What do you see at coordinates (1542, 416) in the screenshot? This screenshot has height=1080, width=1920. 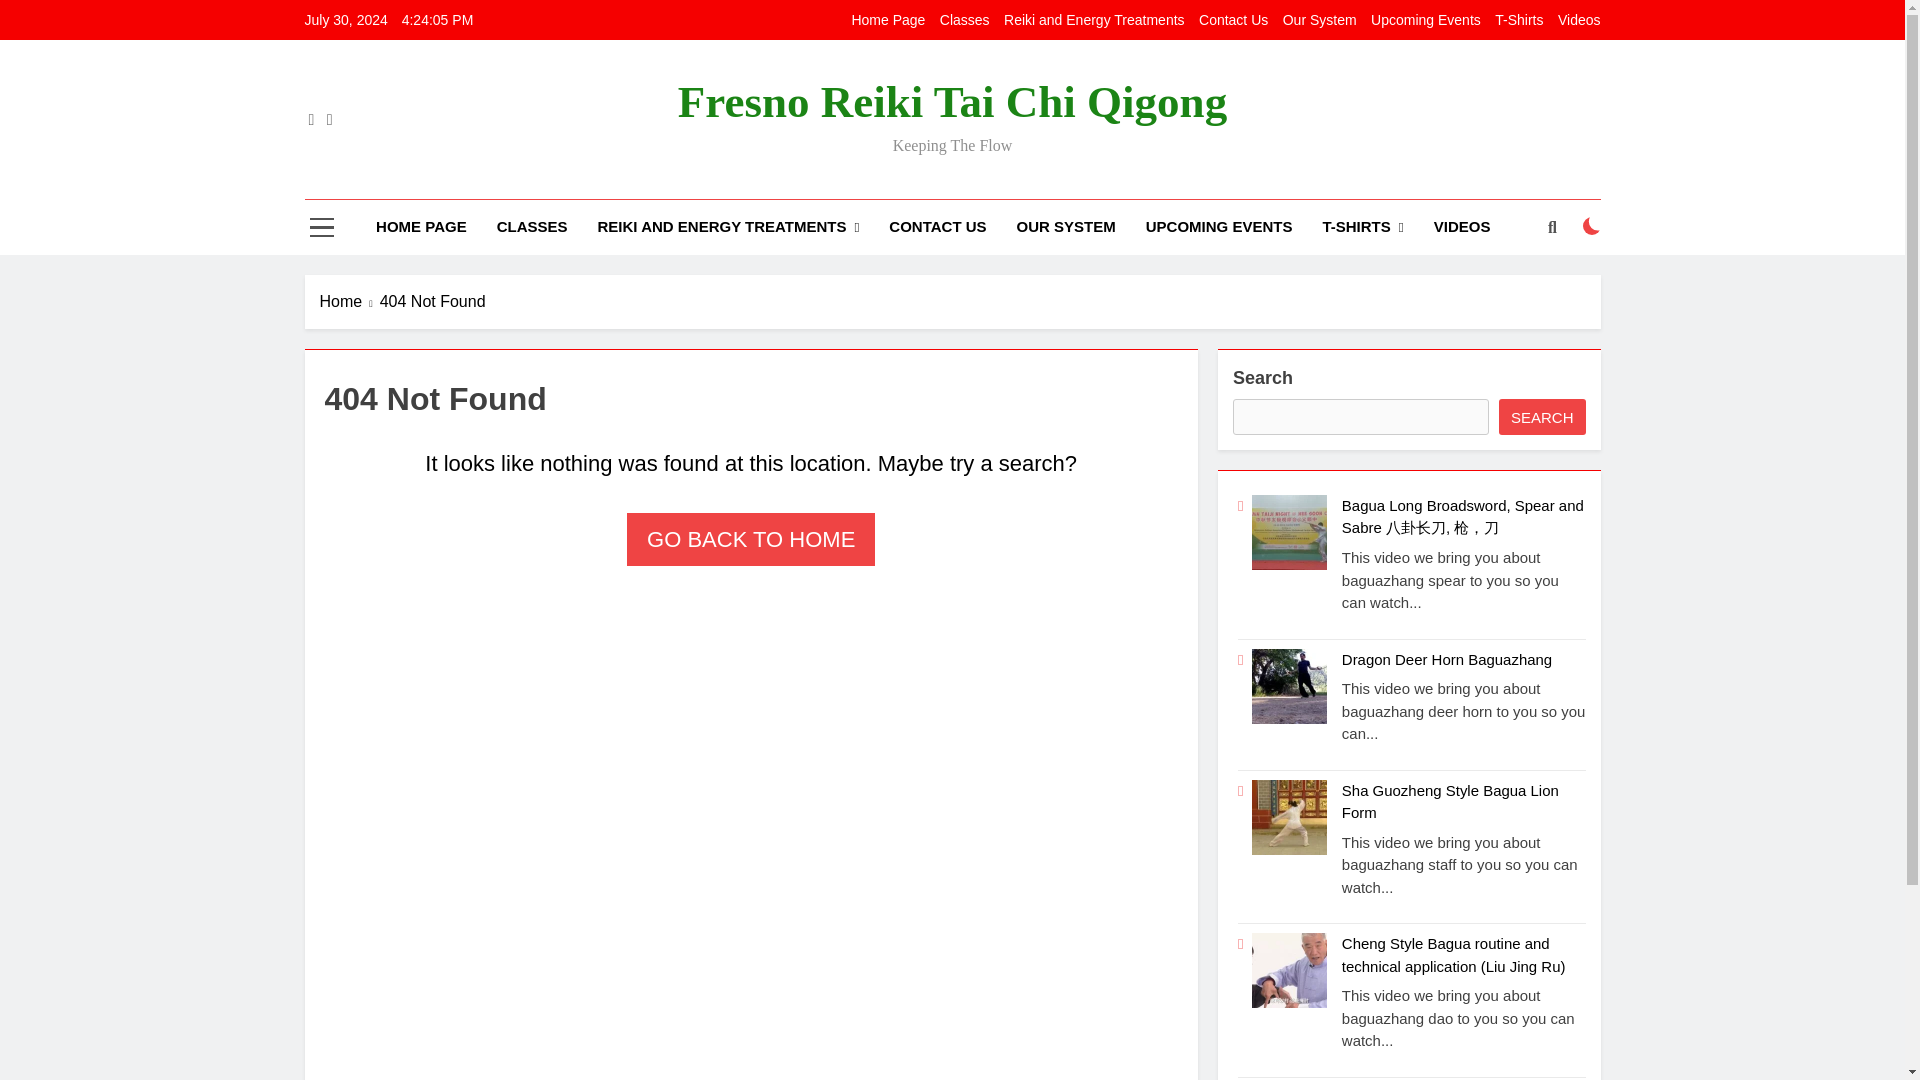 I see `SEARCH` at bounding box center [1542, 416].